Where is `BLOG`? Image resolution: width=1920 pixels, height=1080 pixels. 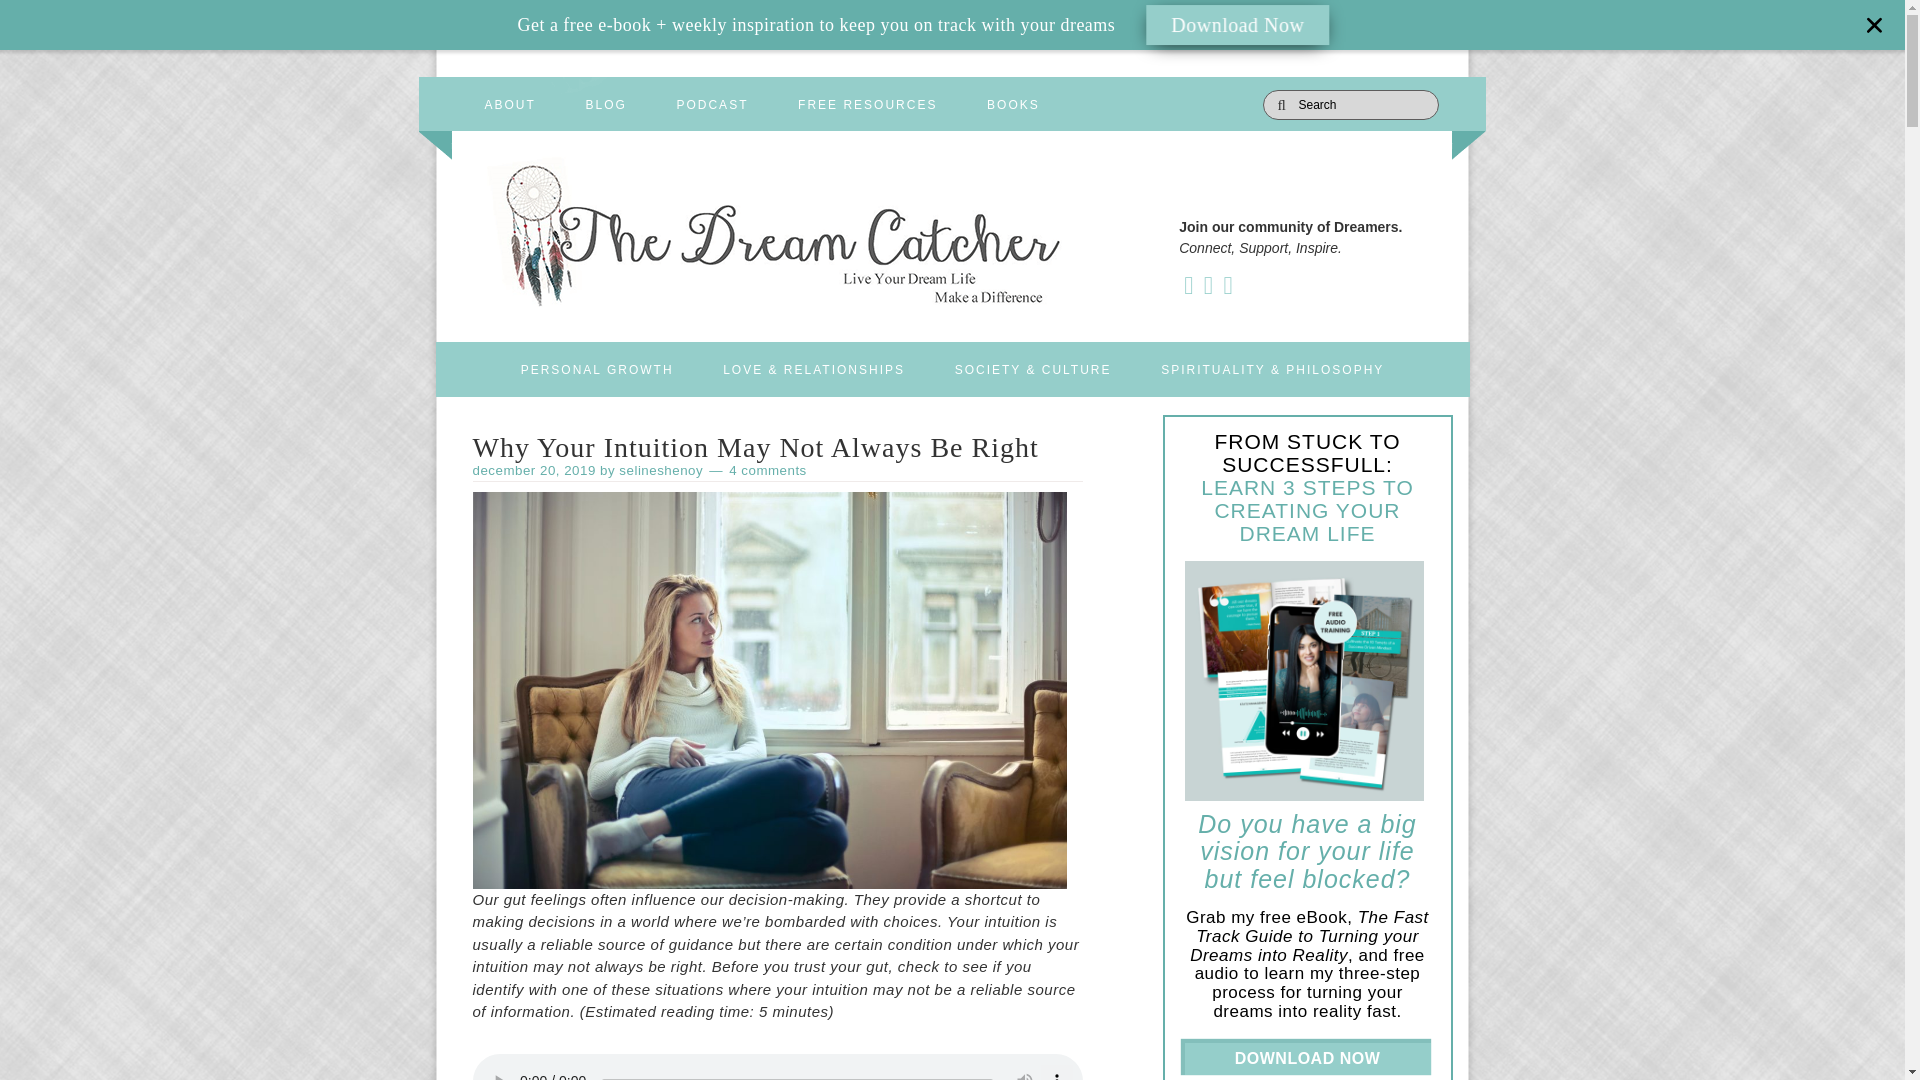
BLOG is located at coordinates (605, 96).